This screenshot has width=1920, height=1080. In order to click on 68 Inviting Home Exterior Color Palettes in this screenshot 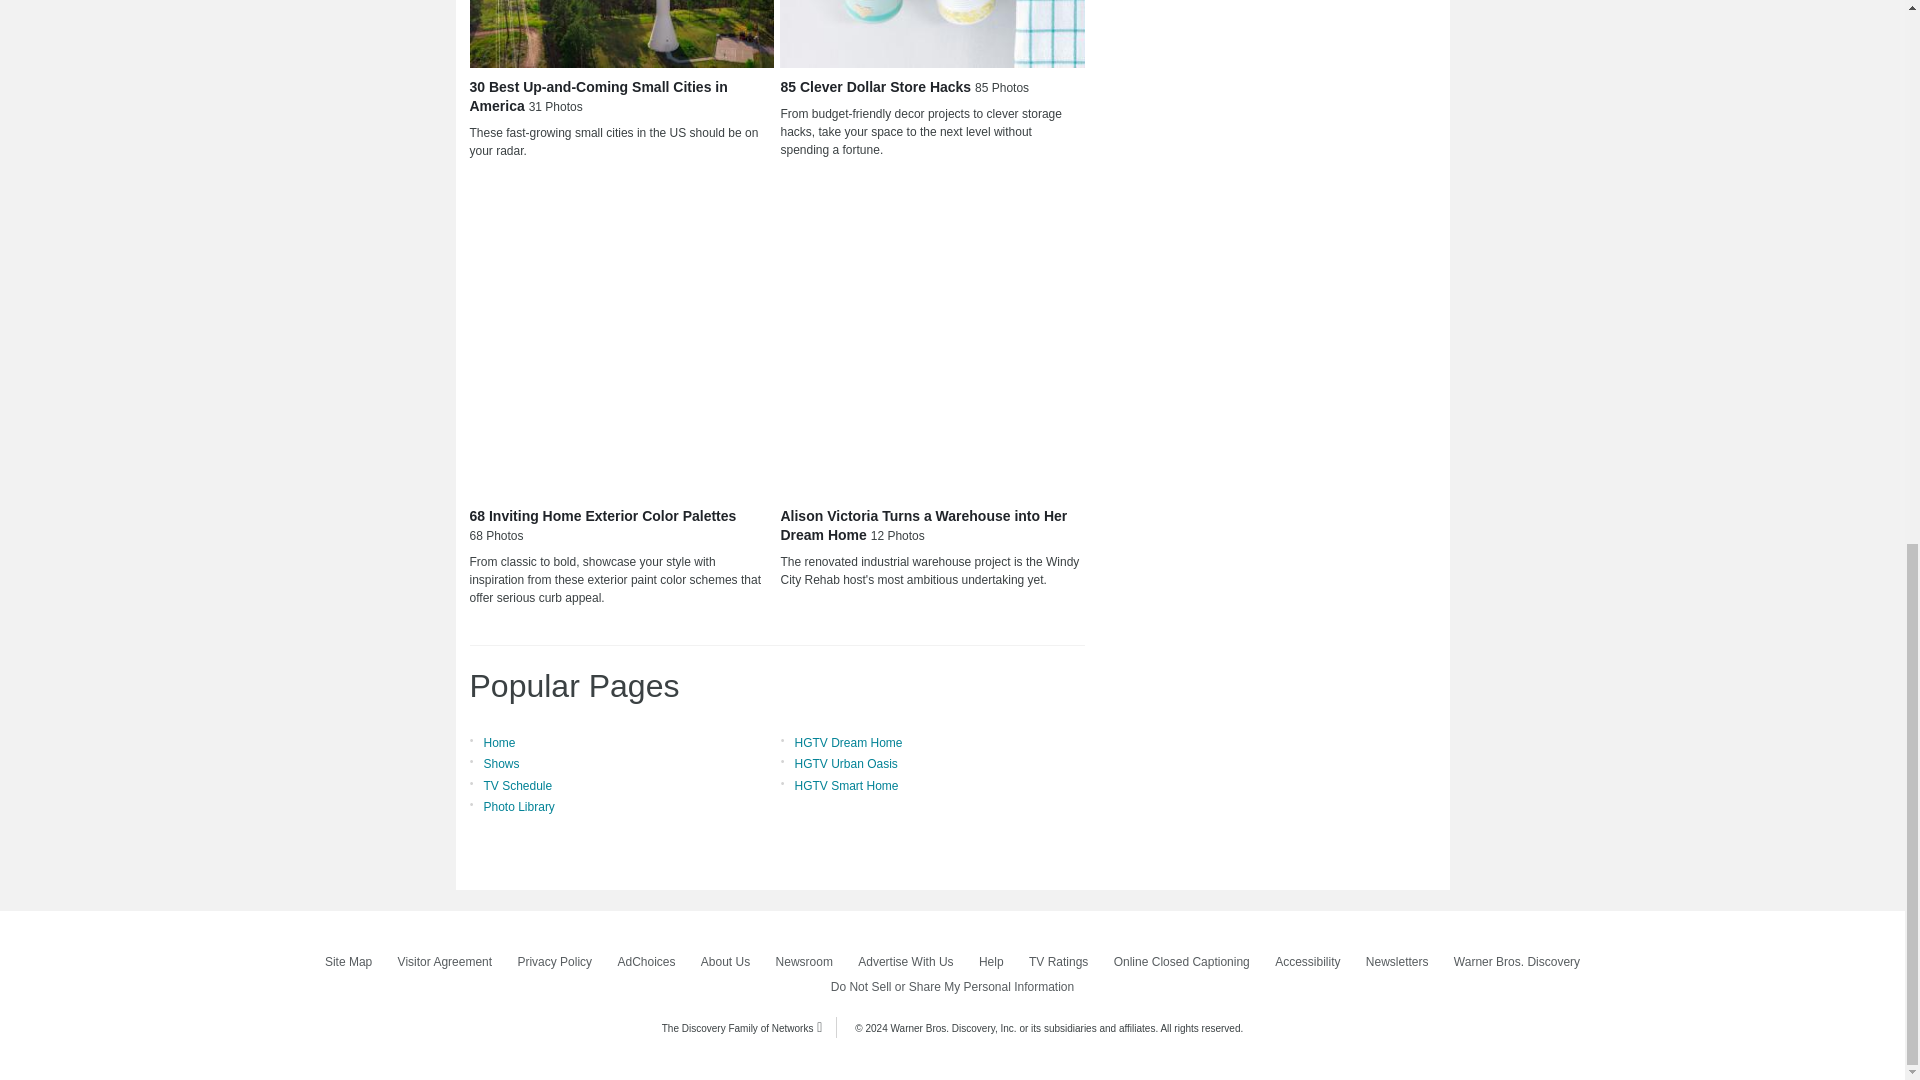, I will do `click(622, 343)`.